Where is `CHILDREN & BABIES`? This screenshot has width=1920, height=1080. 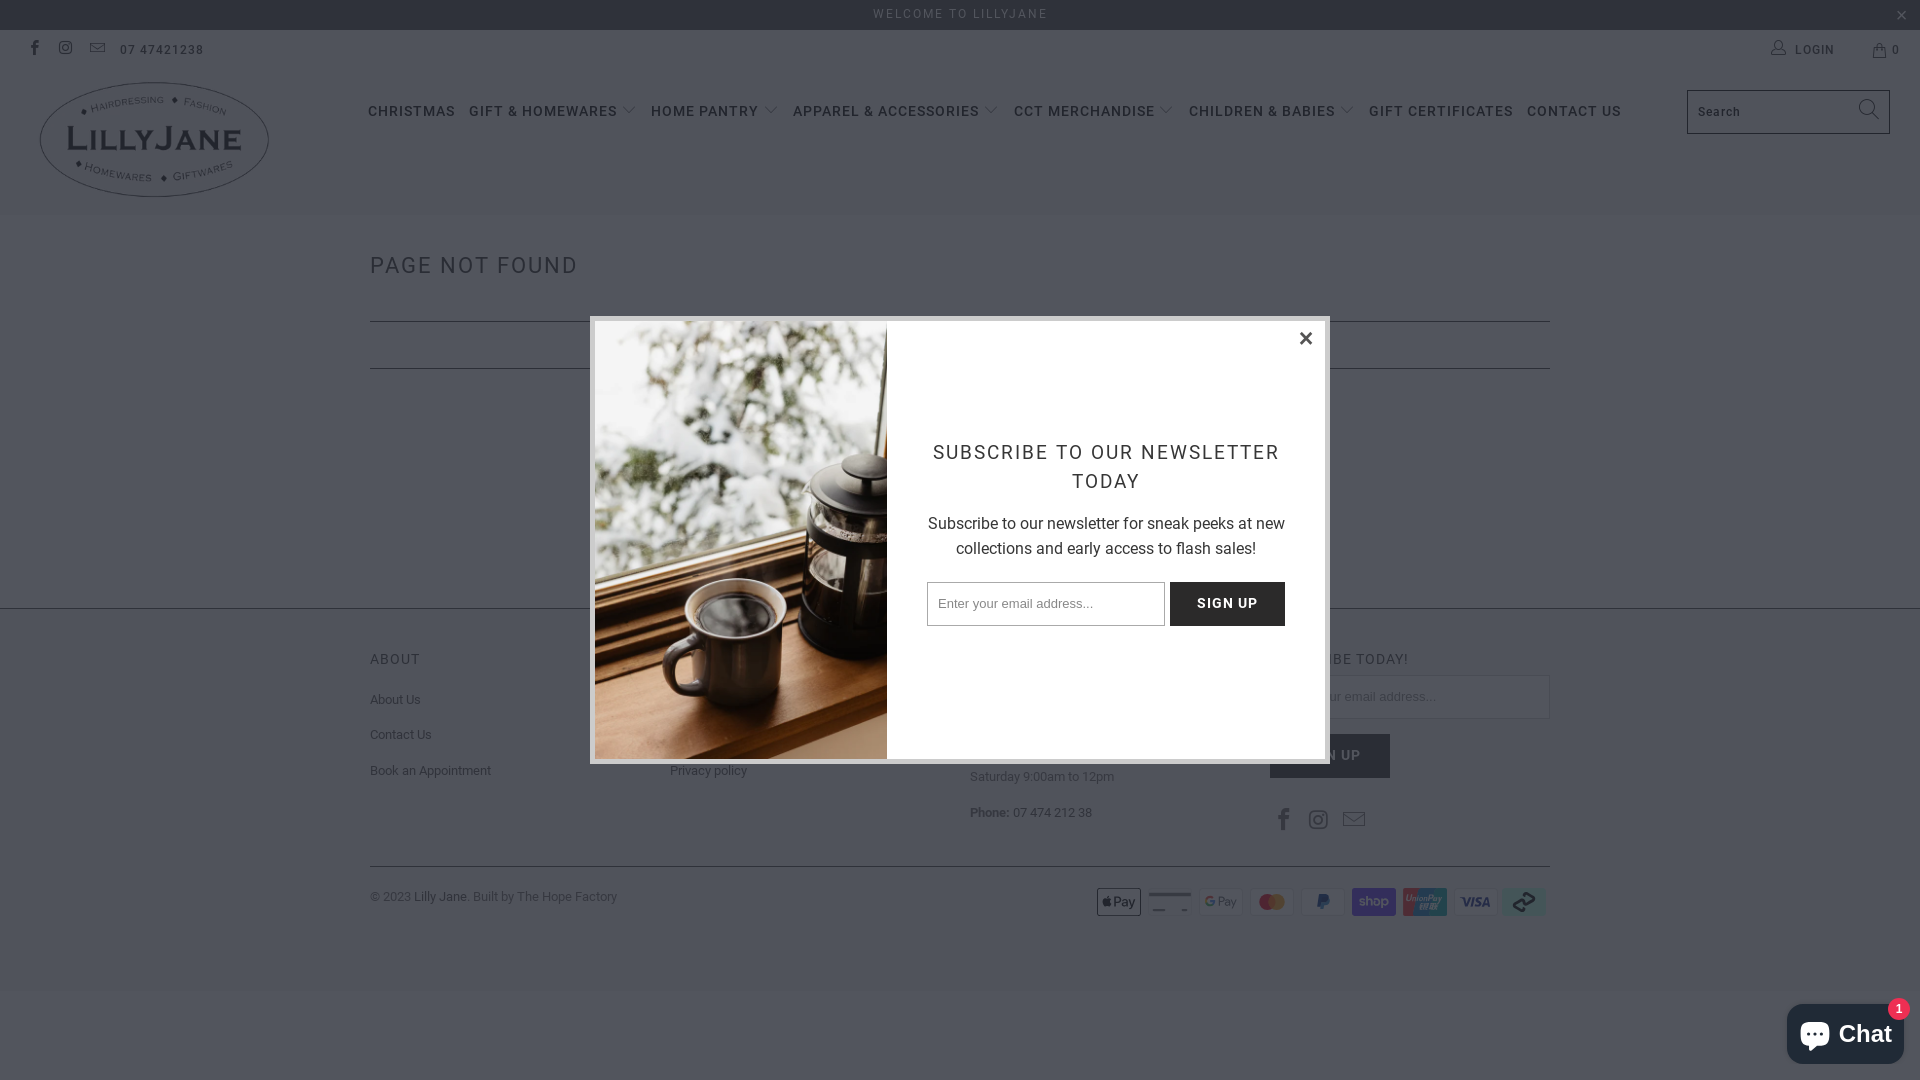 CHILDREN & BABIES is located at coordinates (1272, 112).